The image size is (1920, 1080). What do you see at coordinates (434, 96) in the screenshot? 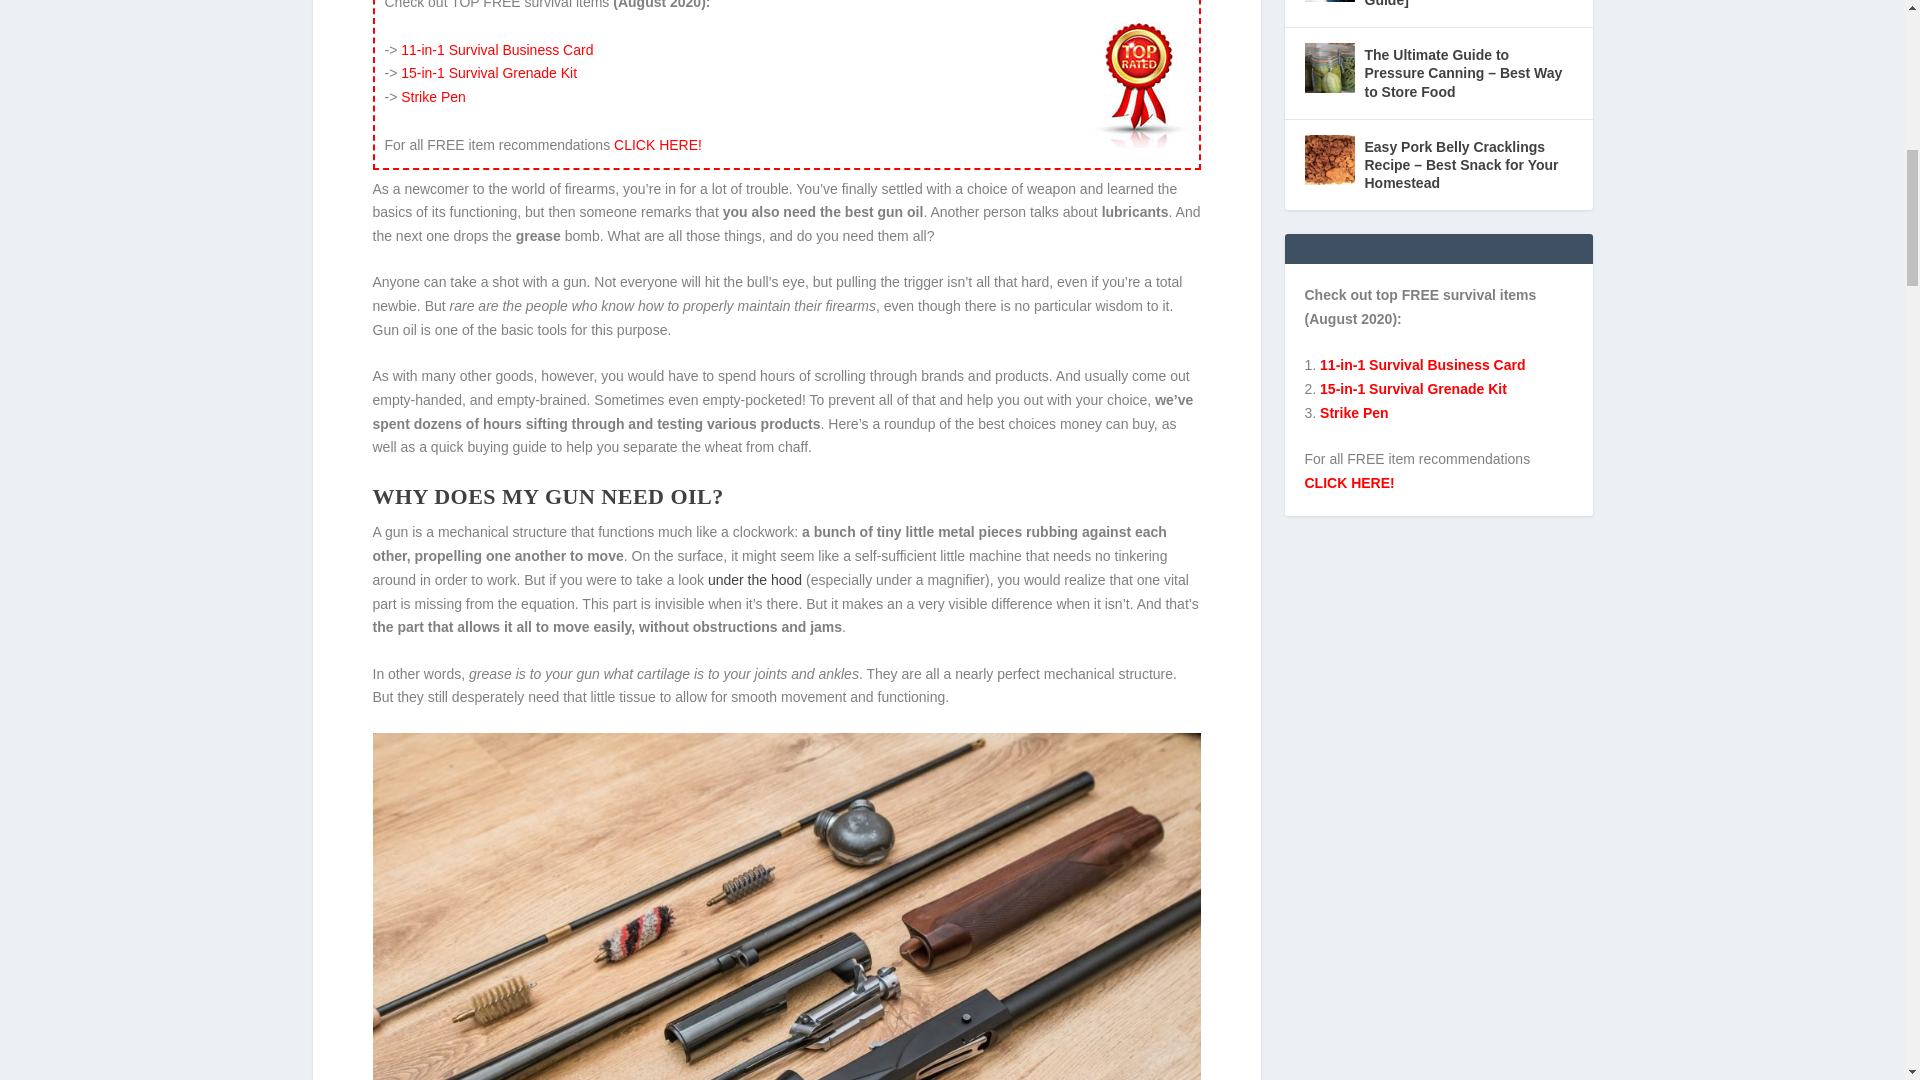
I see `Strike Pen` at bounding box center [434, 96].